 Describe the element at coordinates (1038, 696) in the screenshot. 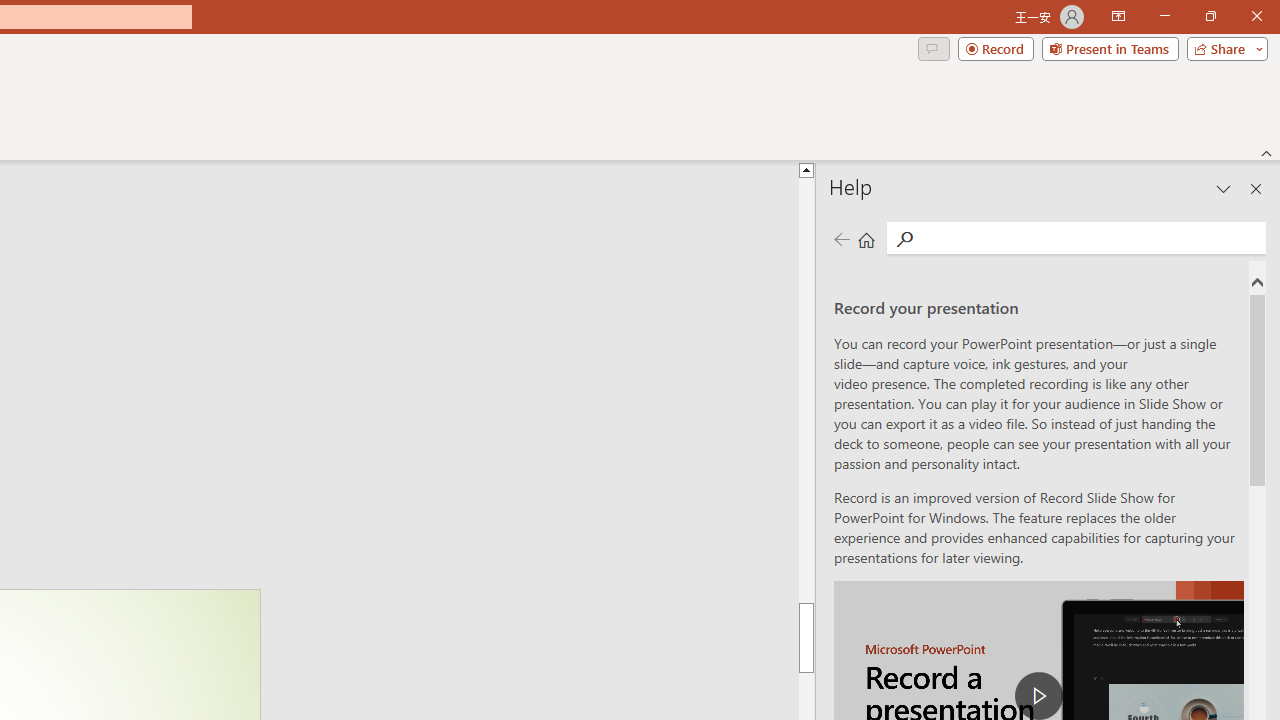

I see `play Record a Presentation` at that location.